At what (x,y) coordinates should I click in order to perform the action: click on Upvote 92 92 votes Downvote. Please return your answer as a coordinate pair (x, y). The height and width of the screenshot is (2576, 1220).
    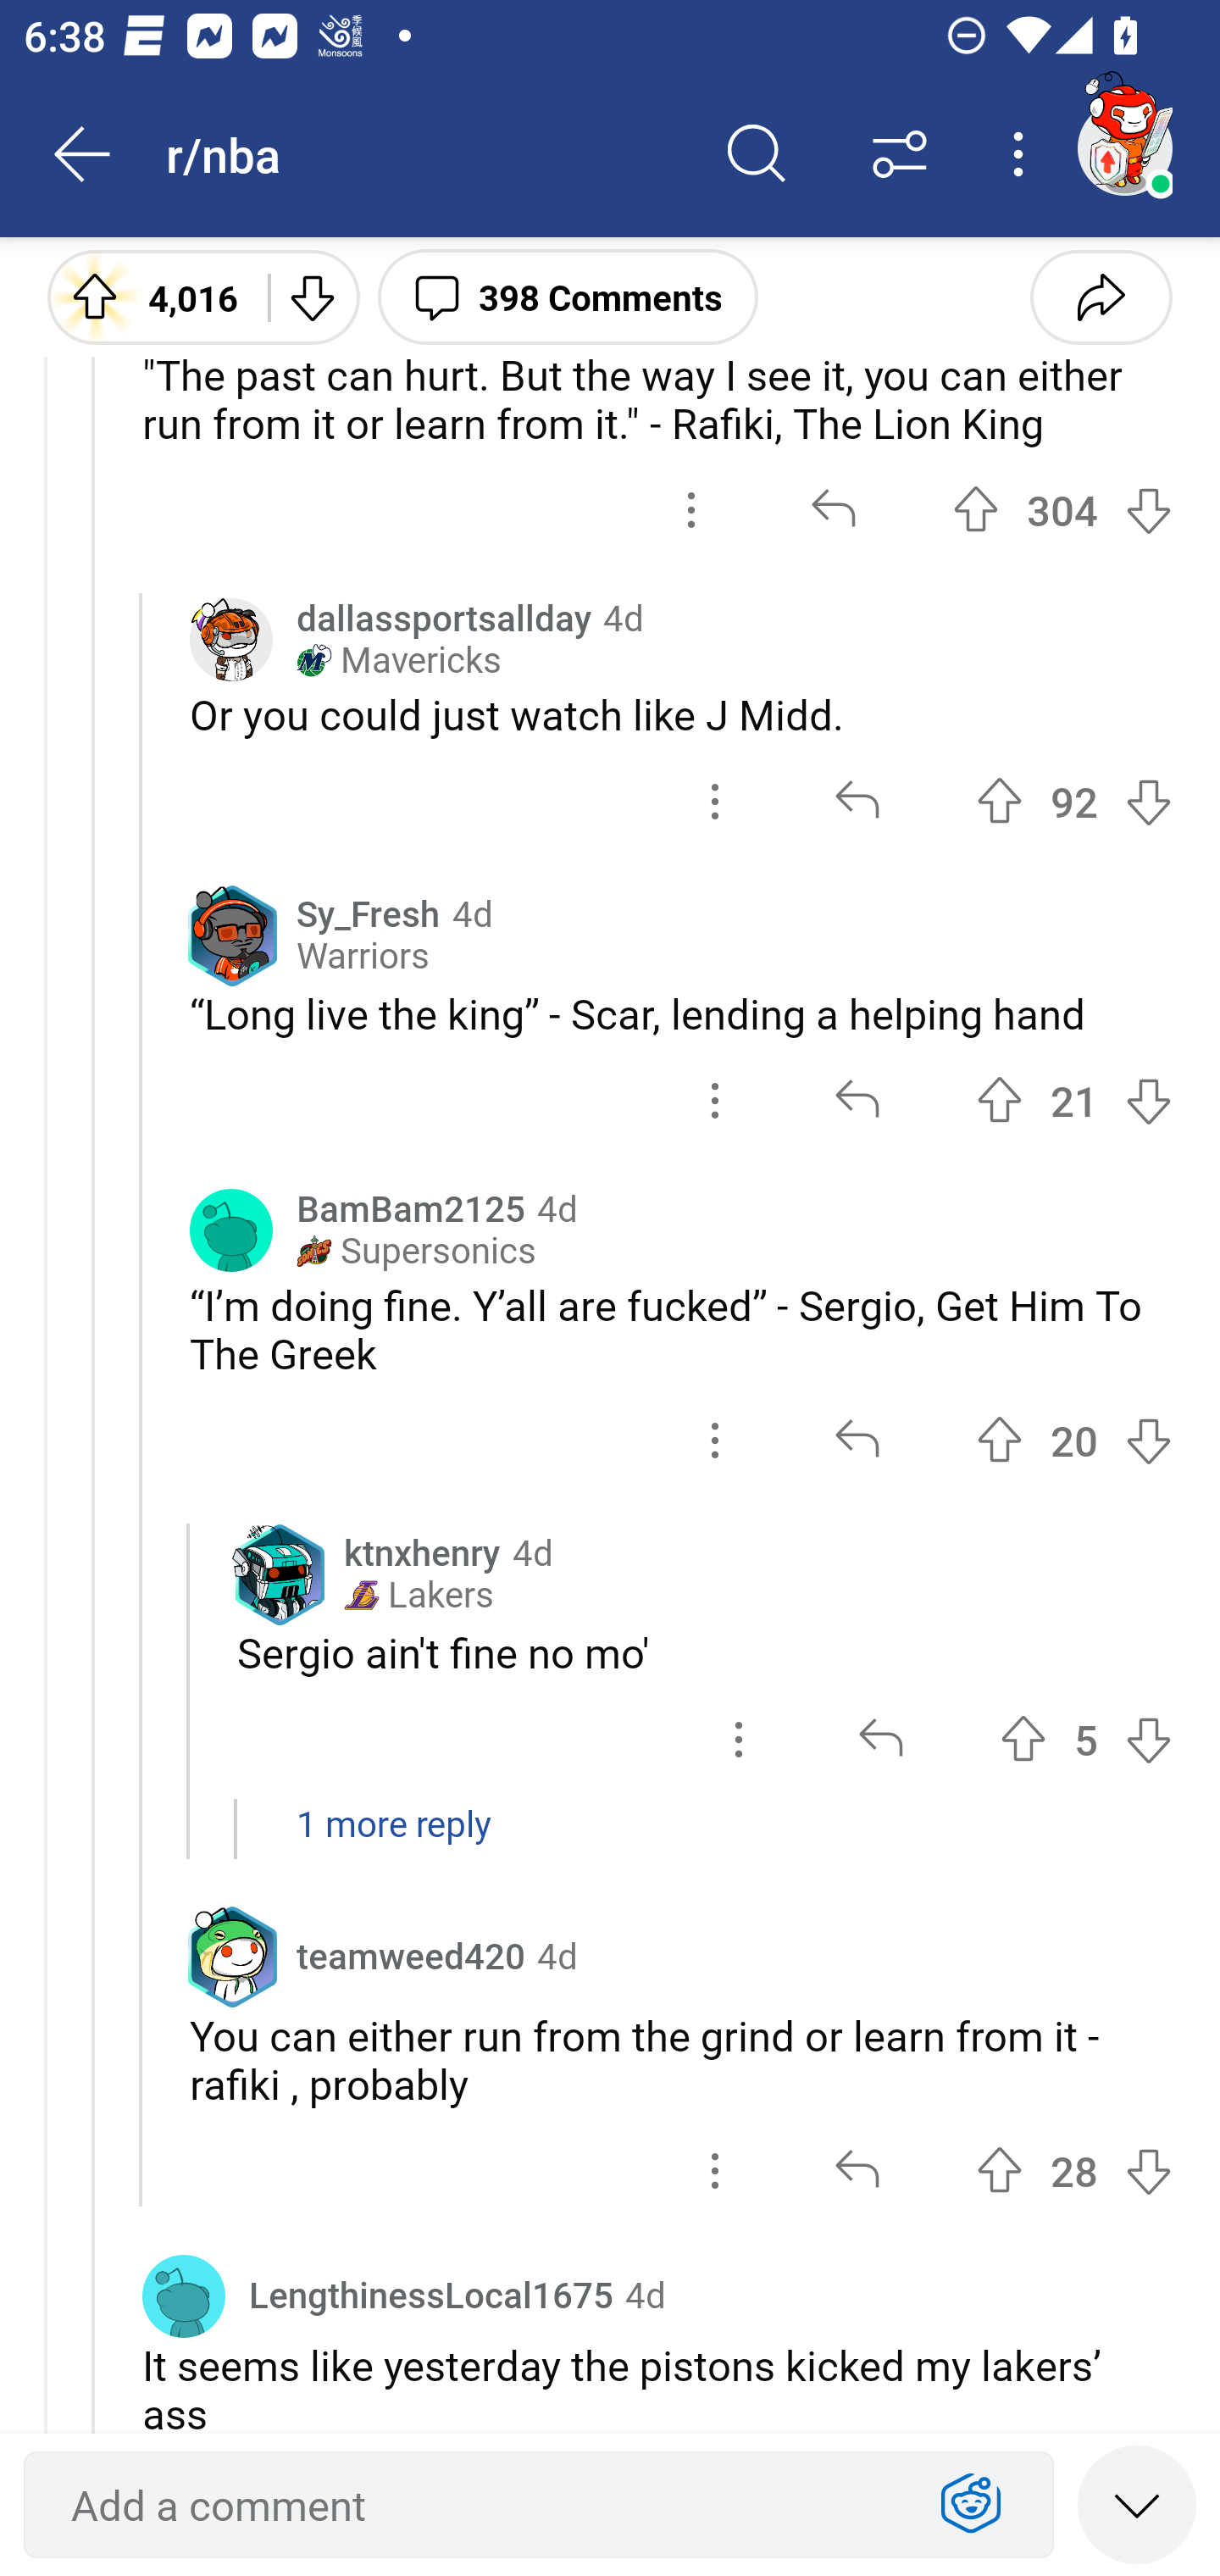
    Looking at the image, I should click on (1074, 801).